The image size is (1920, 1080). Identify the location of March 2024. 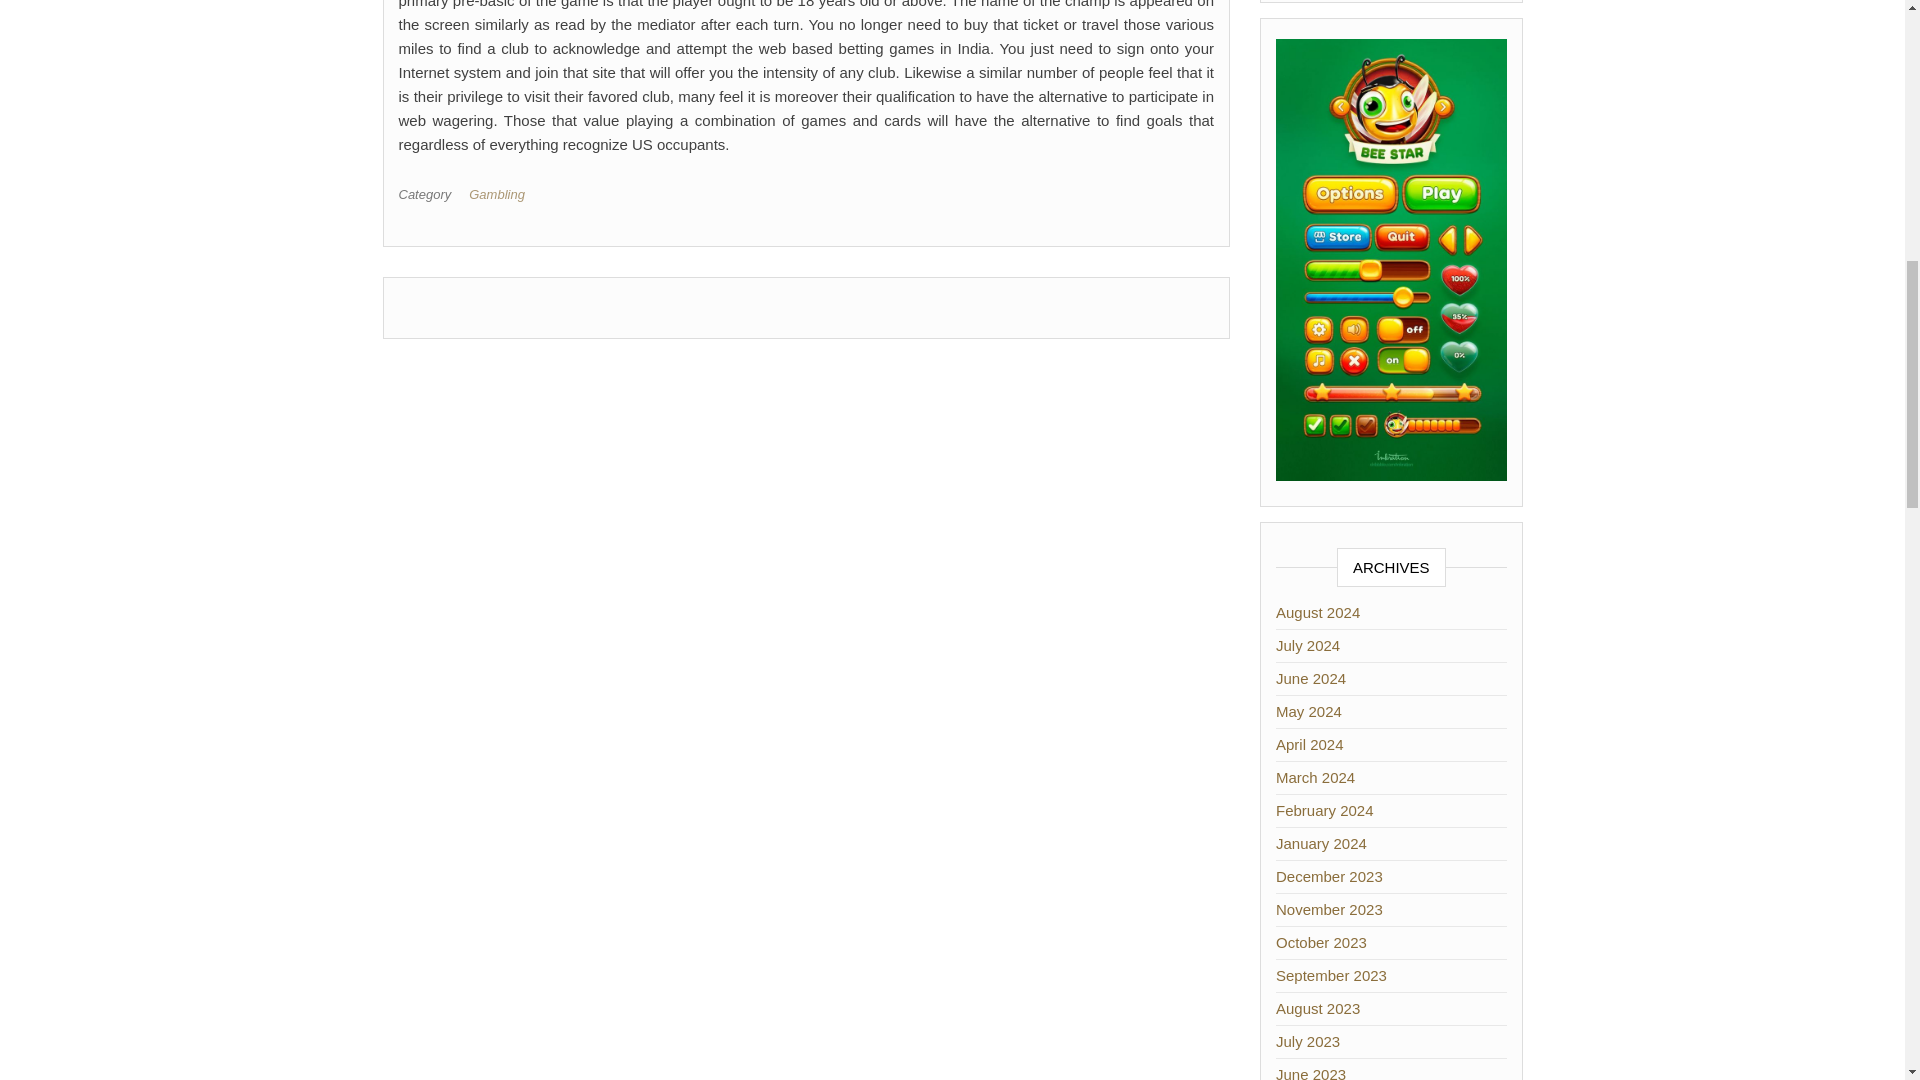
(1316, 777).